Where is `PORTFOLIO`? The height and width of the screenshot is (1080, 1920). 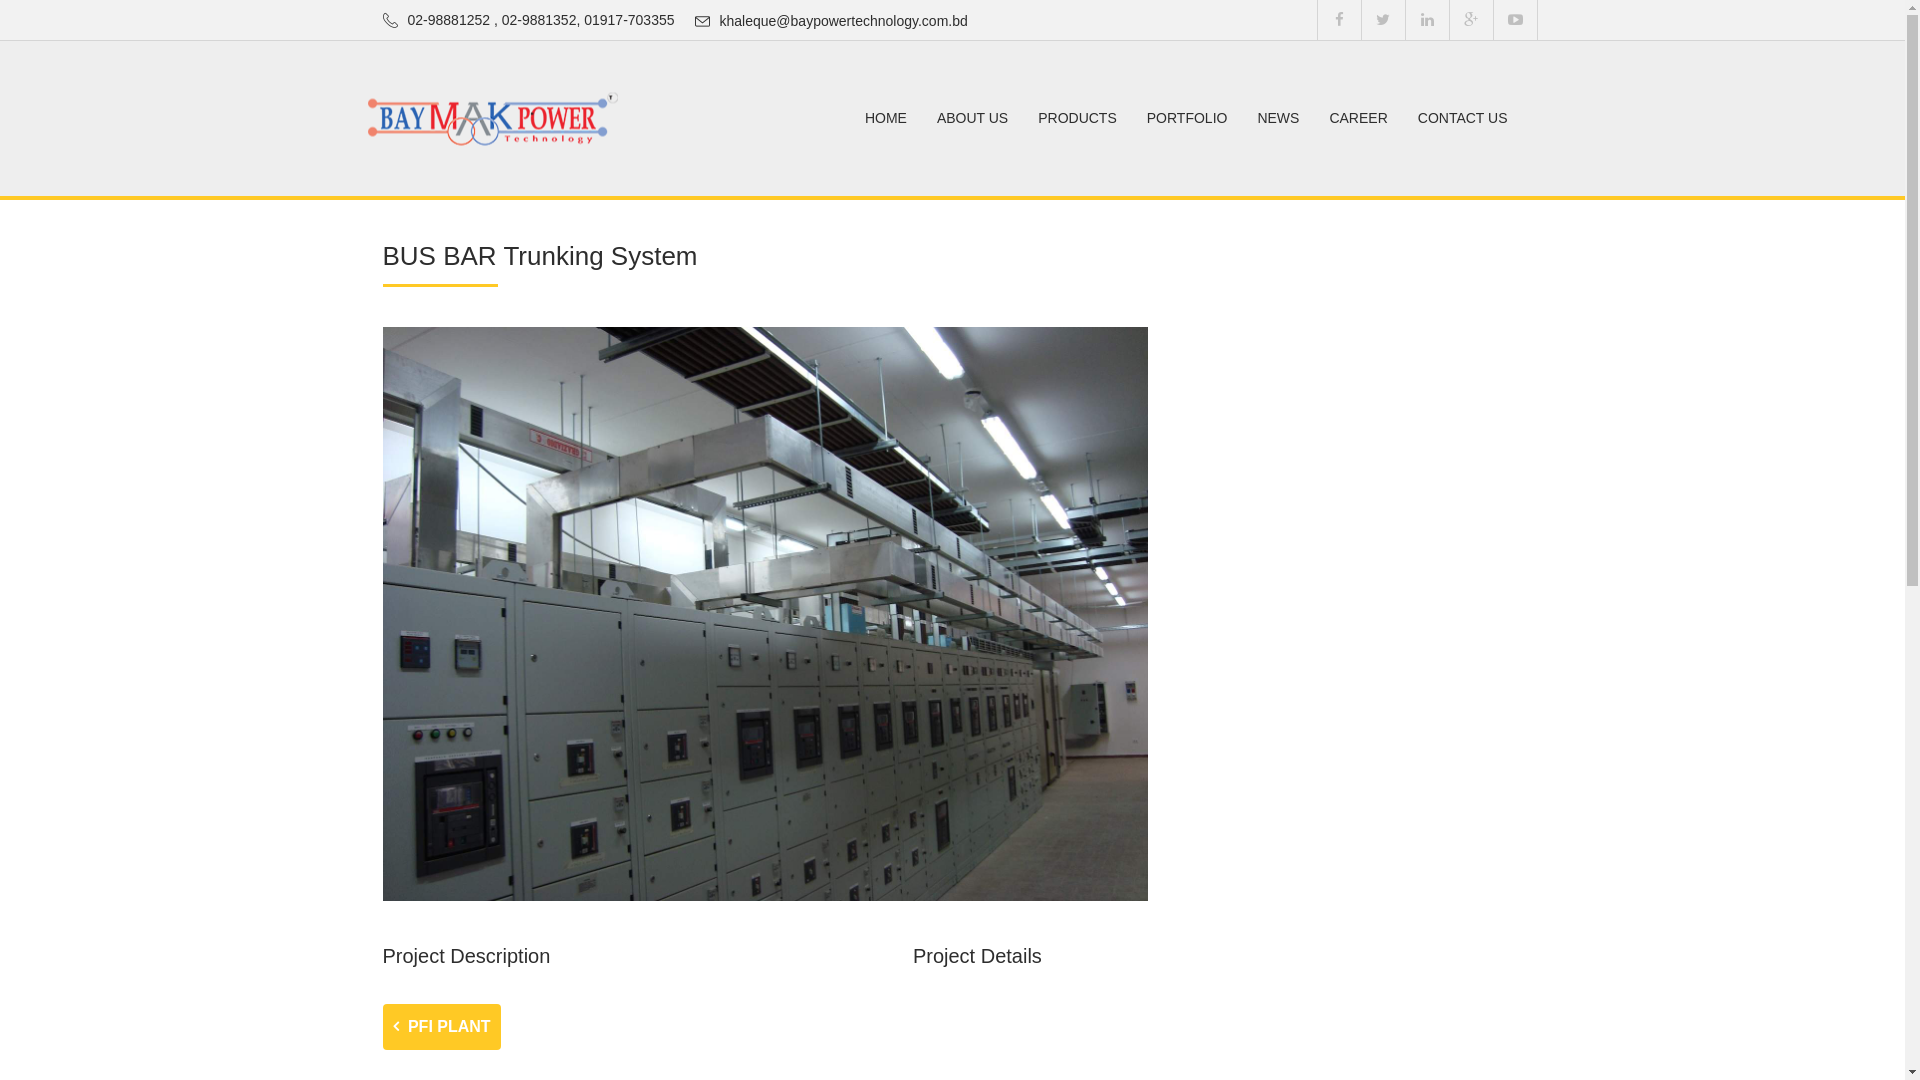 PORTFOLIO is located at coordinates (1188, 118).